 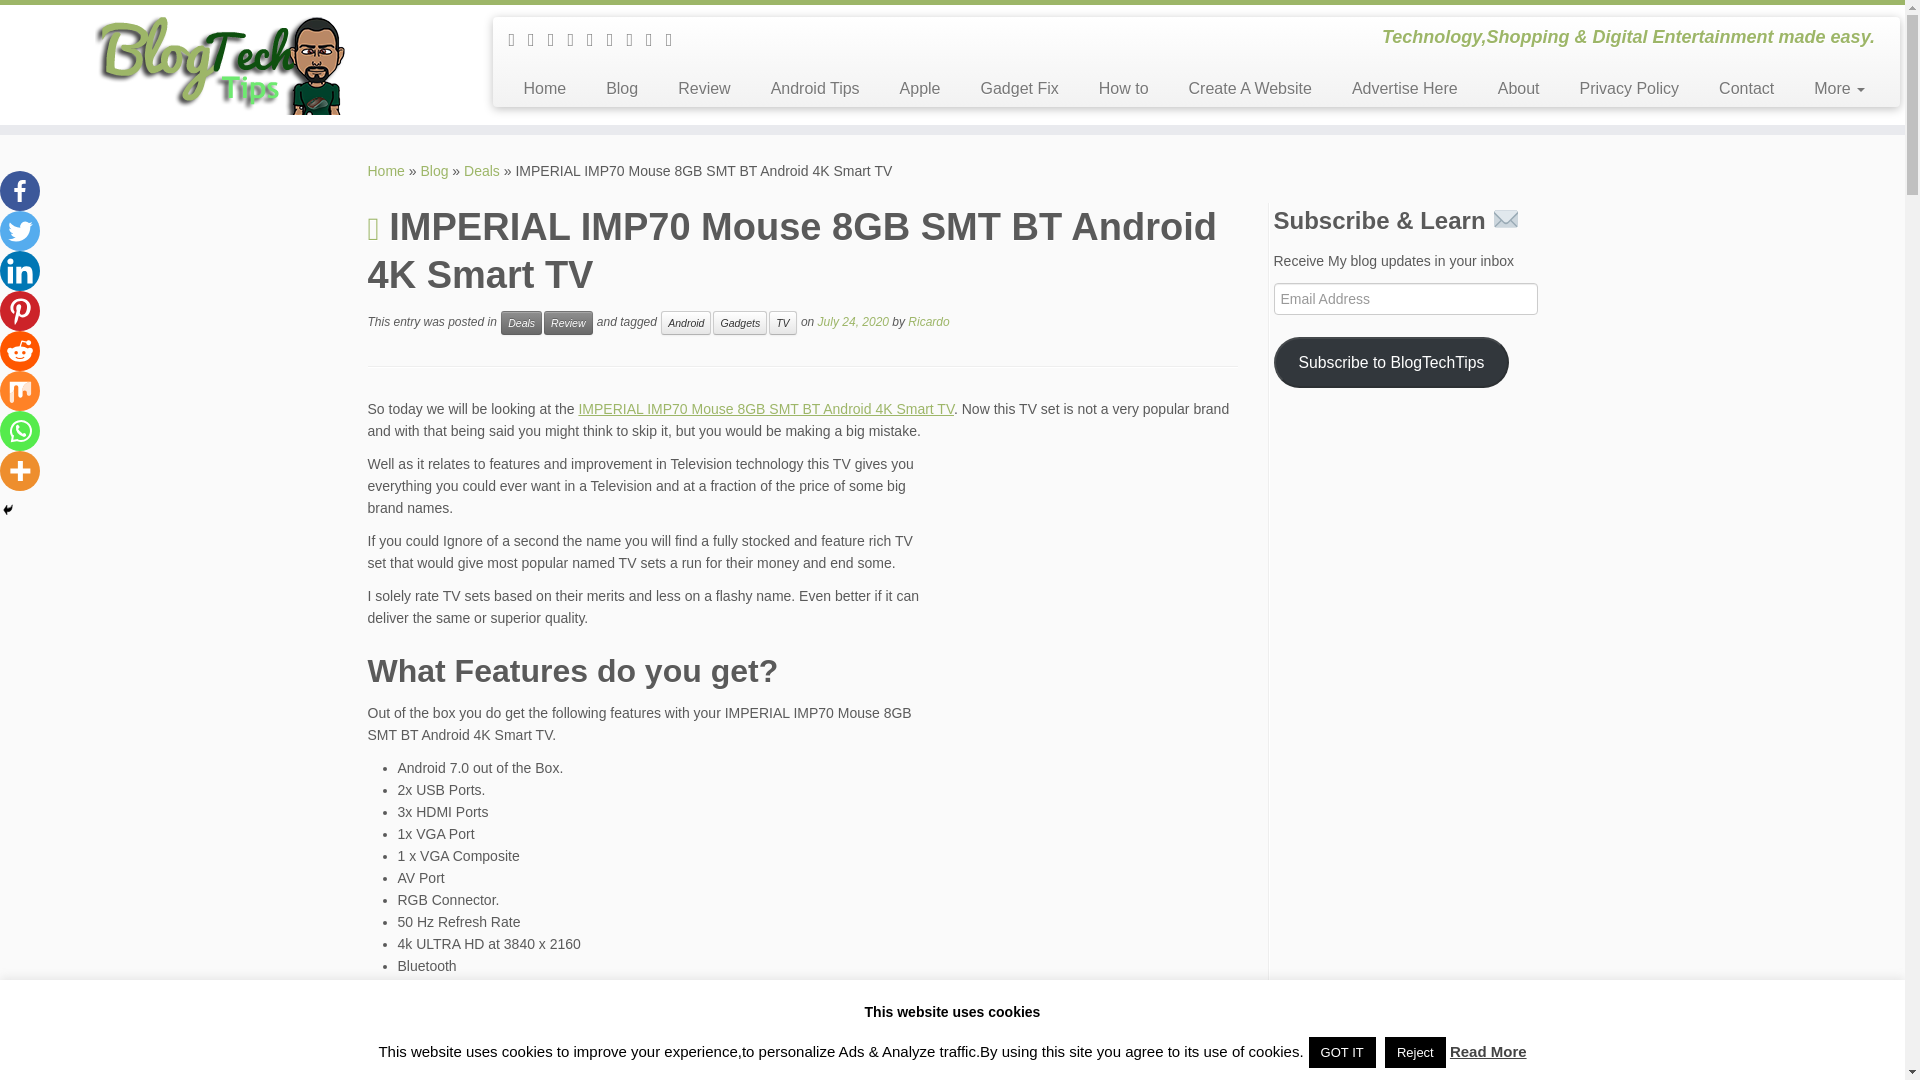 What do you see at coordinates (1746, 88) in the screenshot?
I see `Contact` at bounding box center [1746, 88].